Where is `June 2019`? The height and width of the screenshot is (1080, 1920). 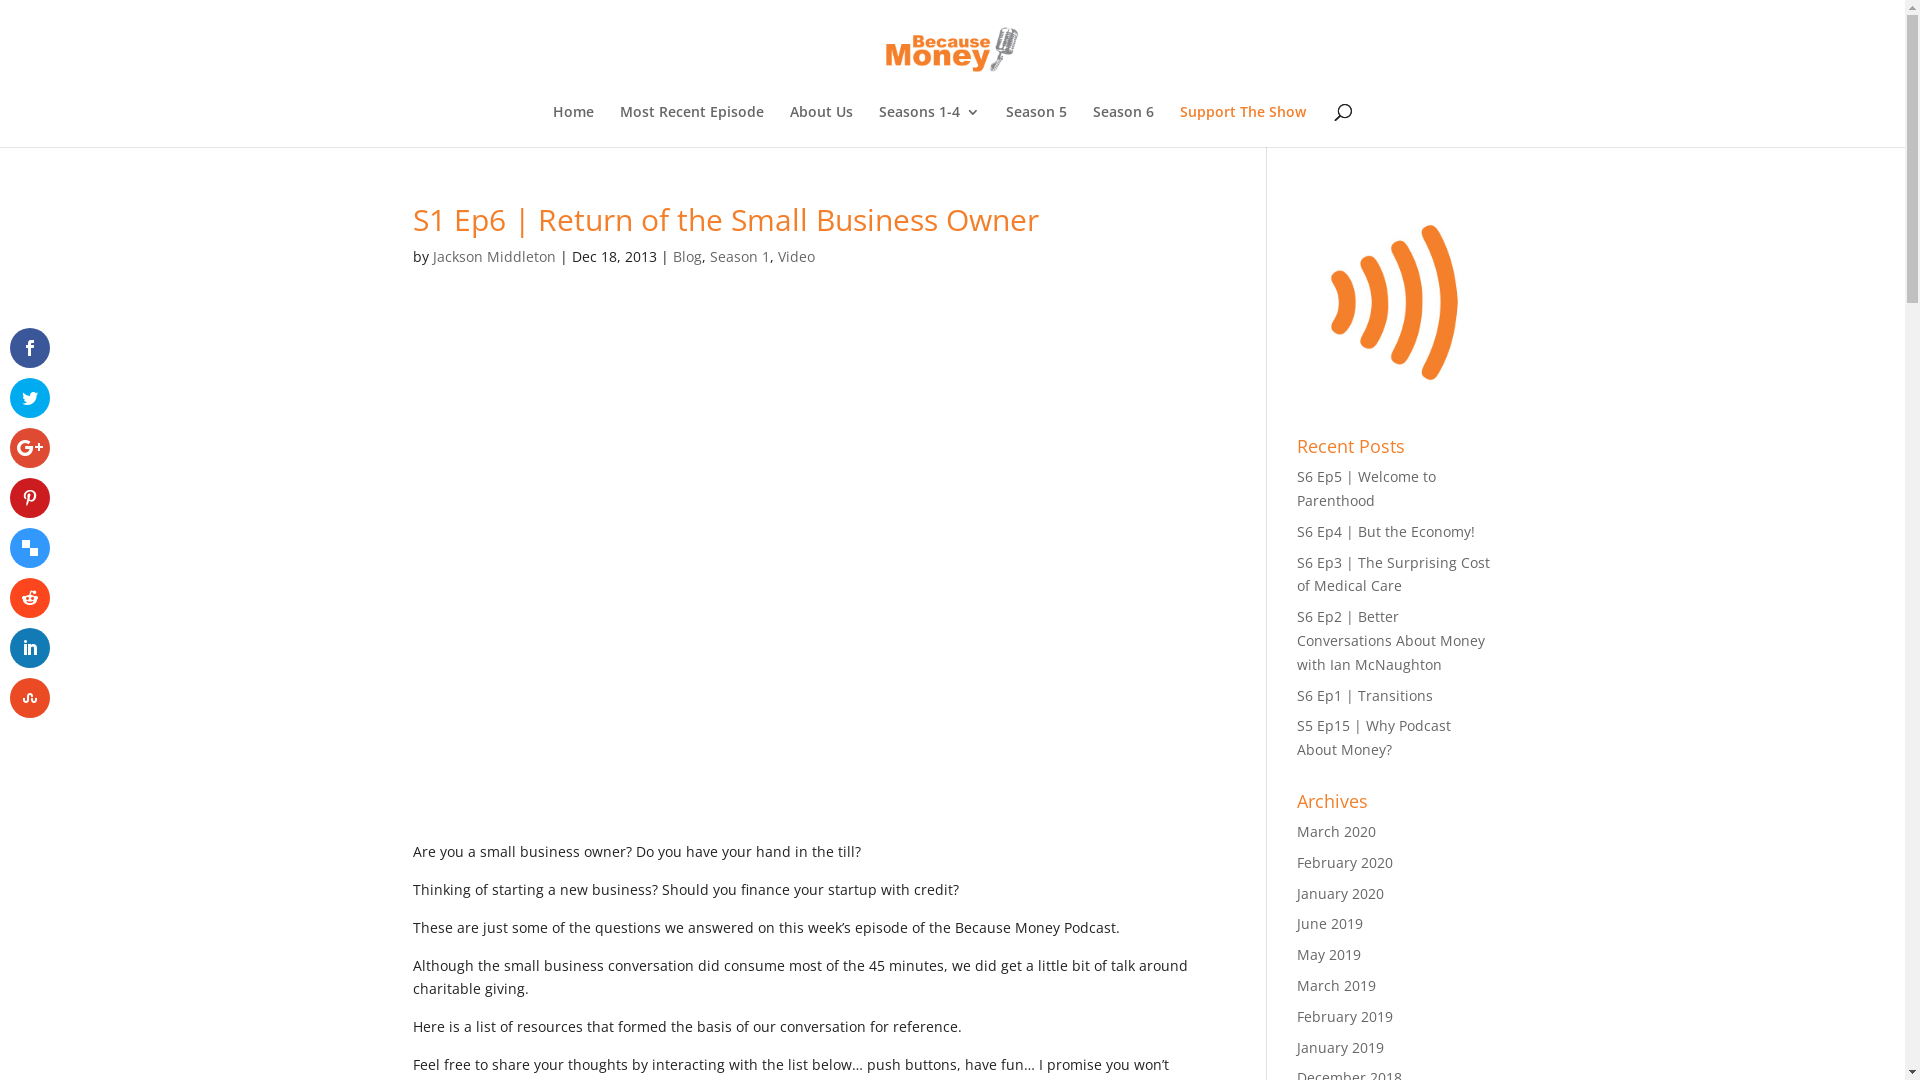 June 2019 is located at coordinates (1330, 924).